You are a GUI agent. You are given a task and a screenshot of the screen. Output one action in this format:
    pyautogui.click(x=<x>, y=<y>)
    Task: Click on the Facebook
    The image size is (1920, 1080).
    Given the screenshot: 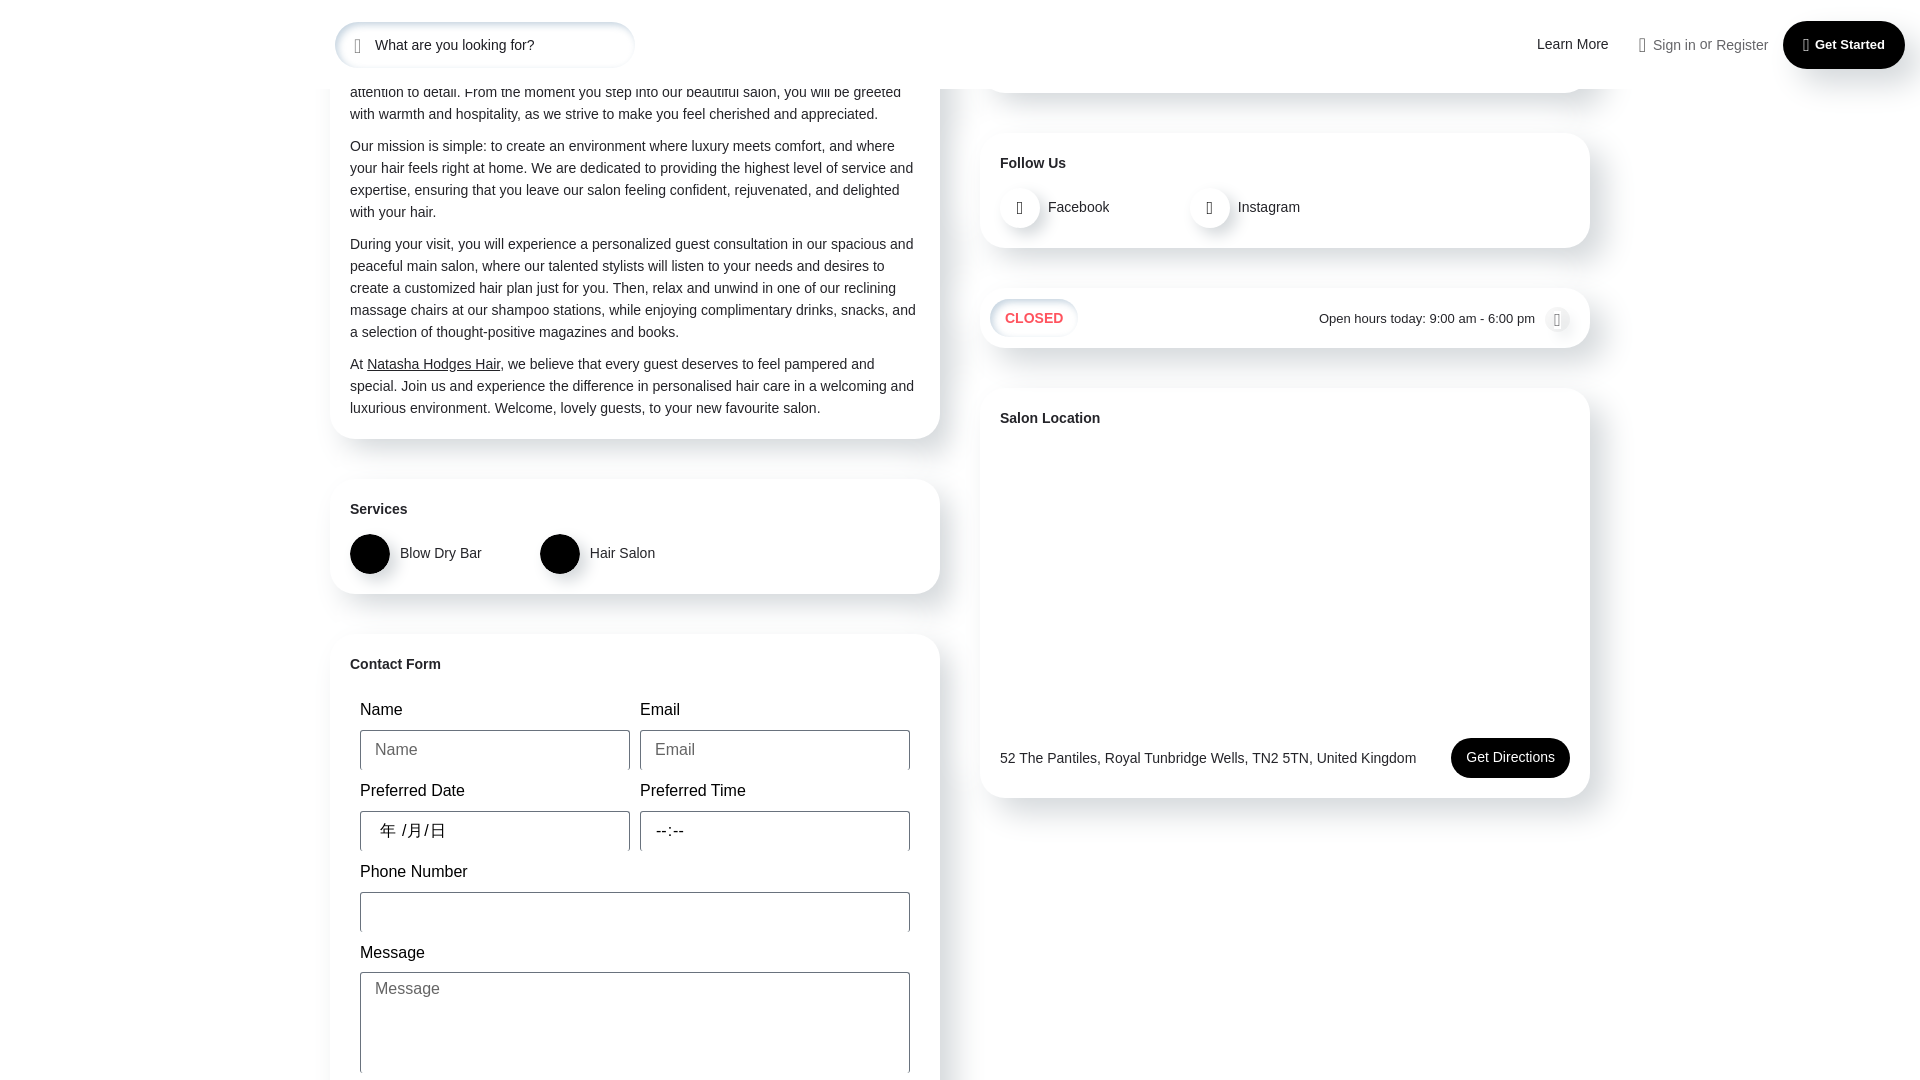 What is the action you would take?
    pyautogui.click(x=1090, y=207)
    